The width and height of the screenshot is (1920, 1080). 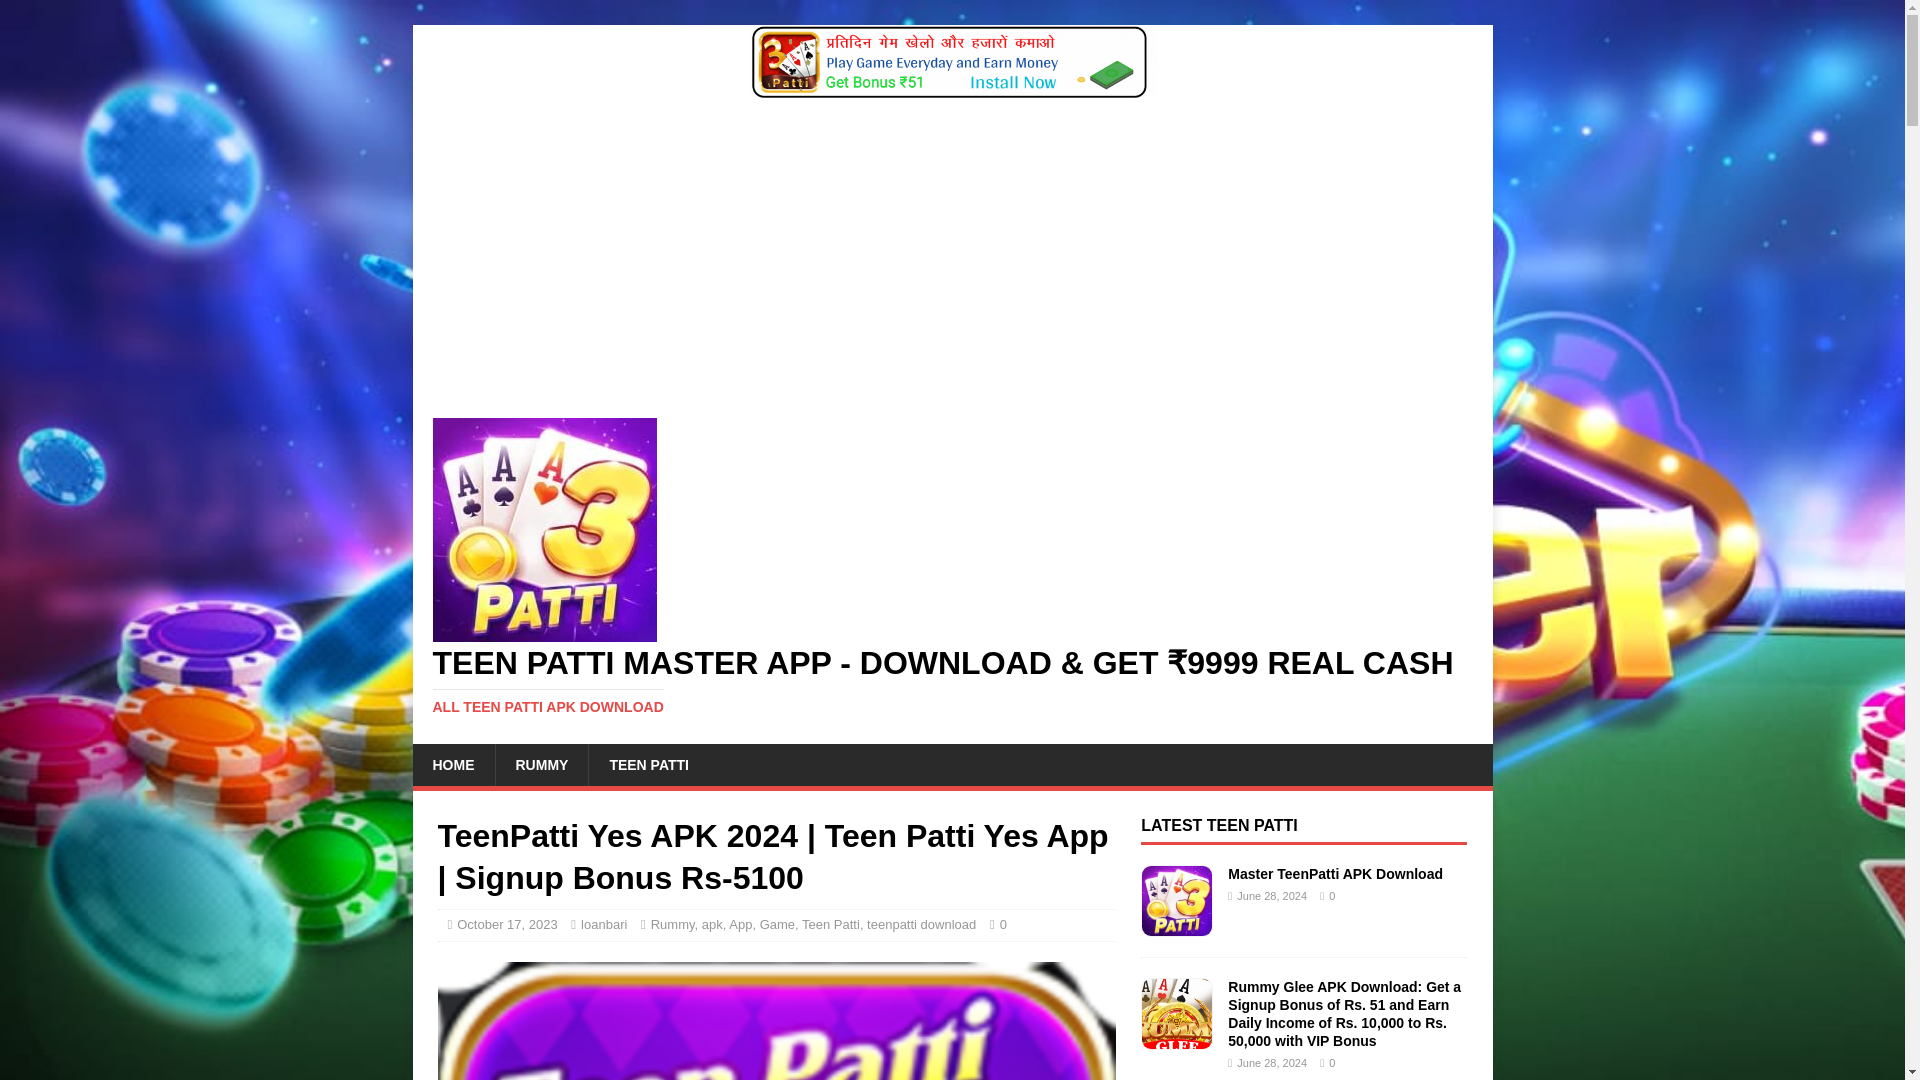 What do you see at coordinates (648, 765) in the screenshot?
I see `TEEN PATTI` at bounding box center [648, 765].